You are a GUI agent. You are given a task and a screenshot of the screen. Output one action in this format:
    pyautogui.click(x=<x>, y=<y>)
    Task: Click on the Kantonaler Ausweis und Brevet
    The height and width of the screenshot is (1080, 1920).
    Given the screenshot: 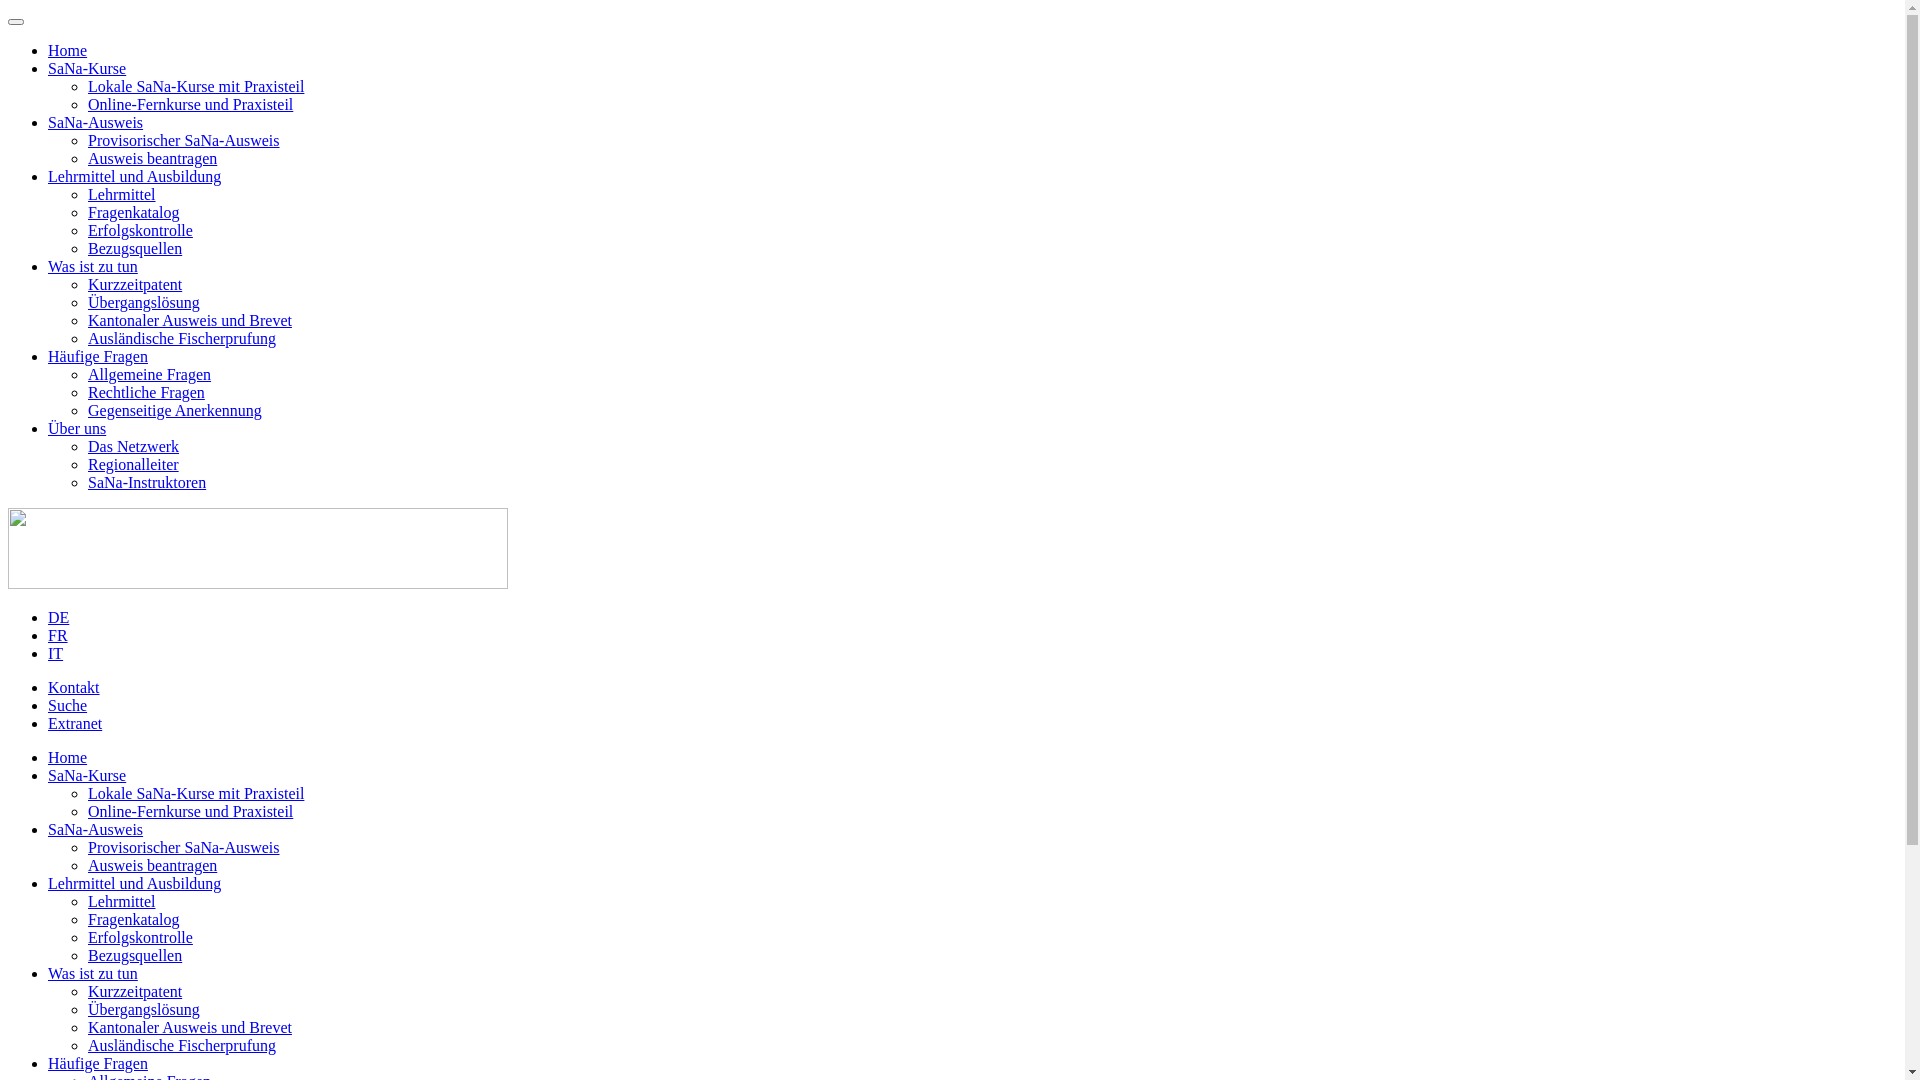 What is the action you would take?
    pyautogui.click(x=190, y=320)
    